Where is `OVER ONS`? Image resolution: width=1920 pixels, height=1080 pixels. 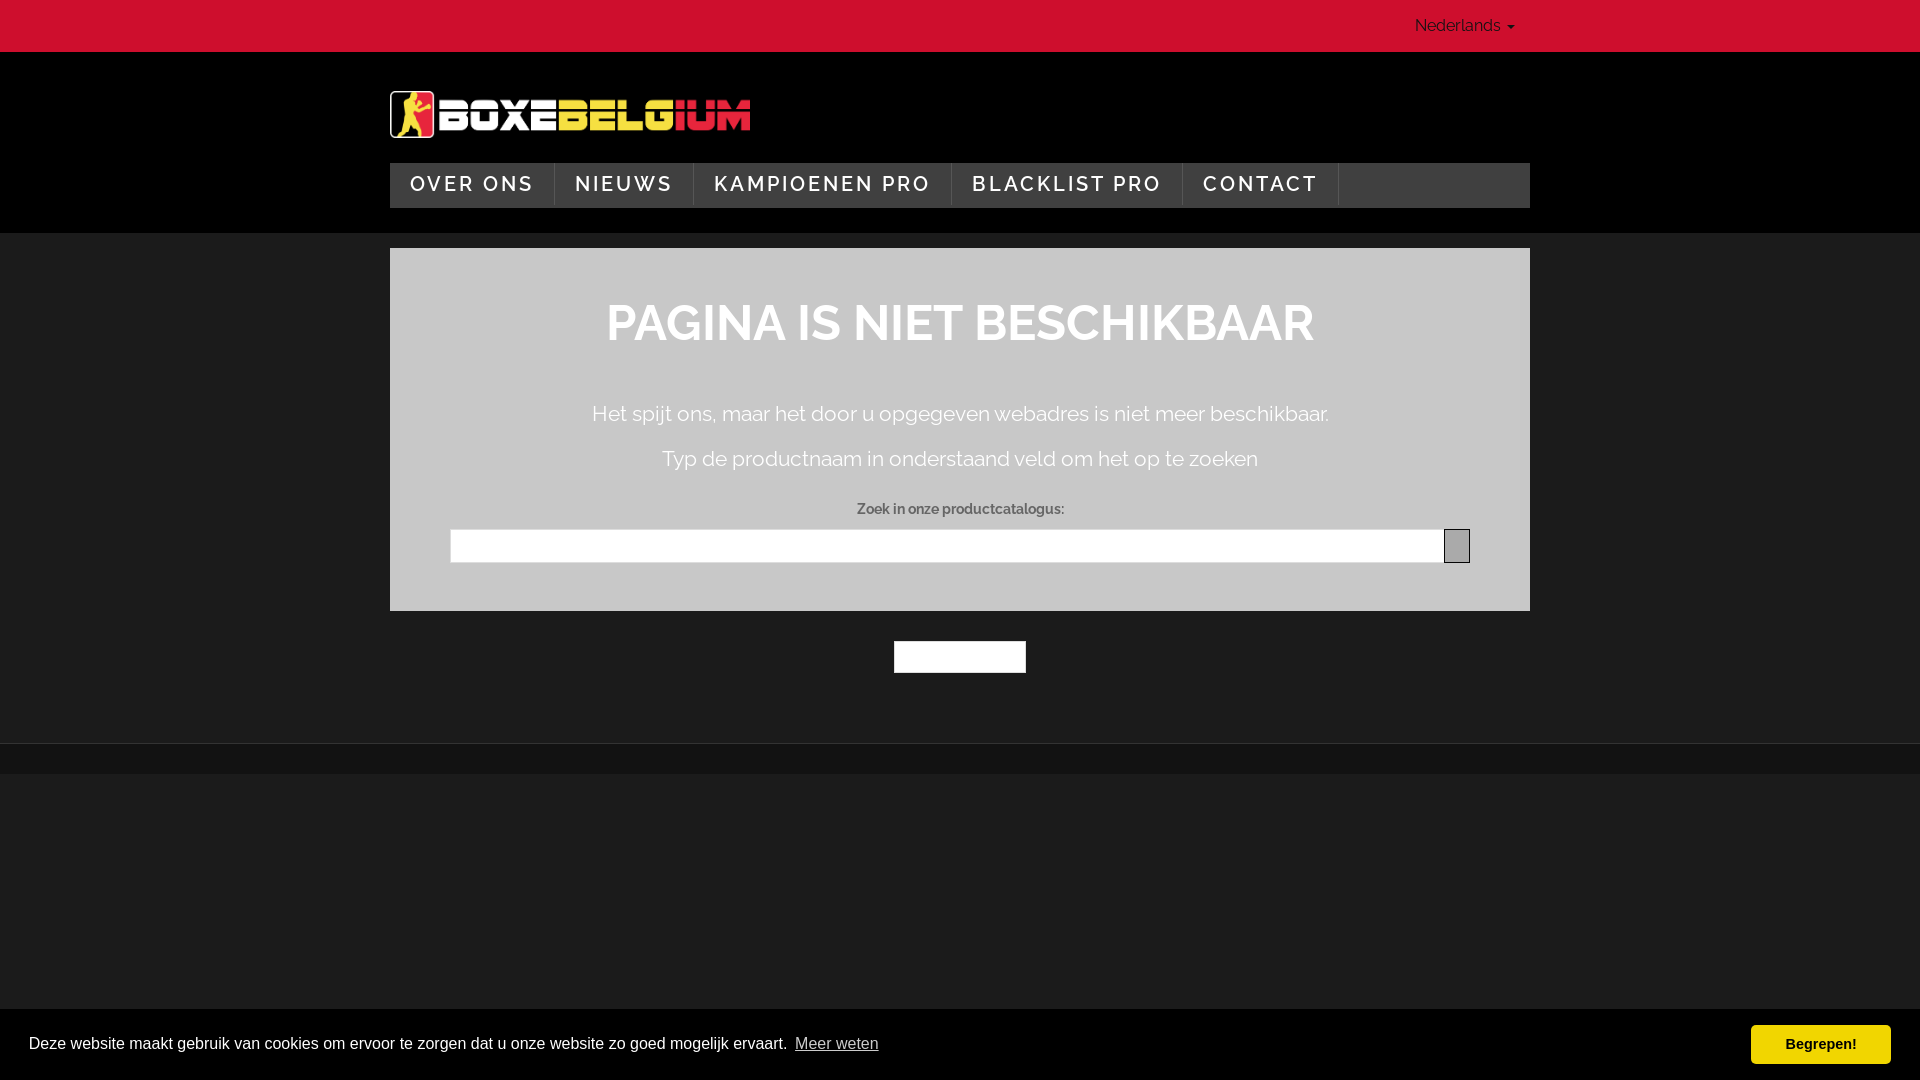
OVER ONS is located at coordinates (472, 184).